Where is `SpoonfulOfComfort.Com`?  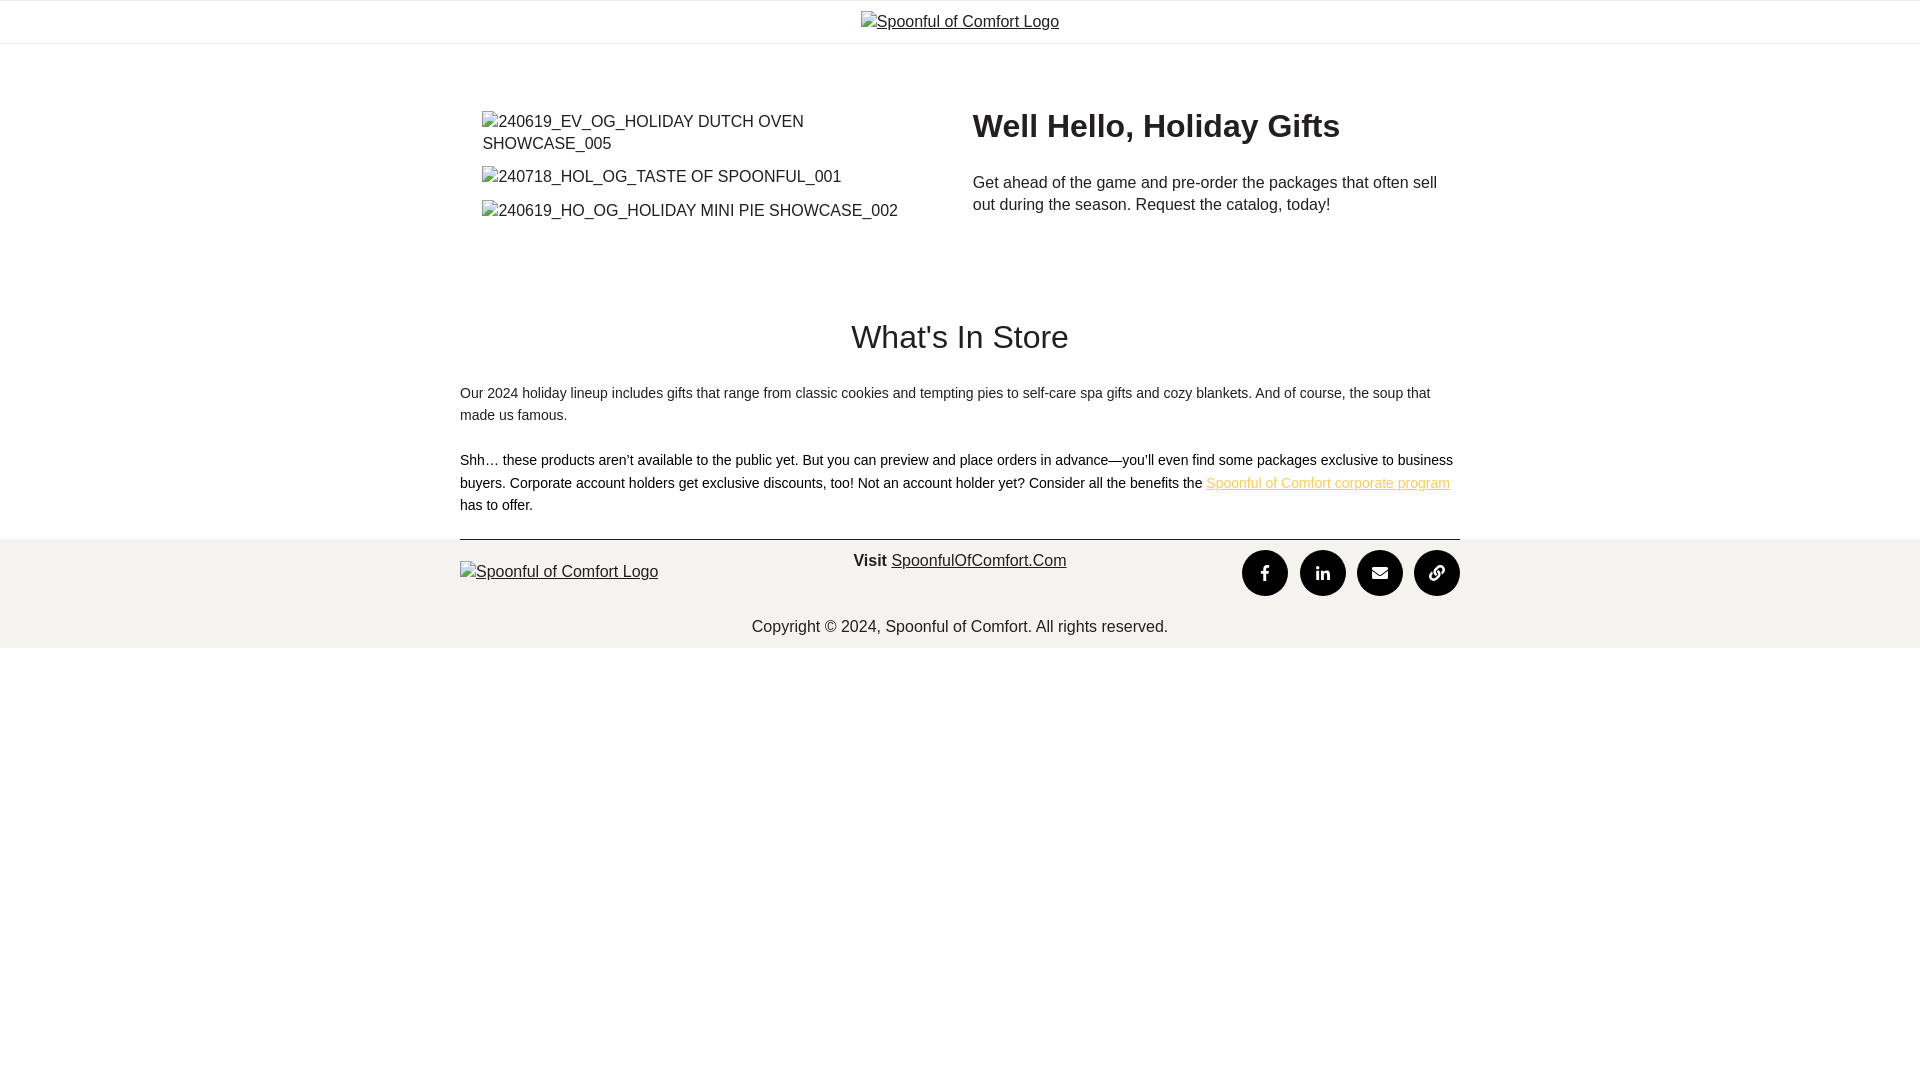 SpoonfulOfComfort.Com is located at coordinates (978, 560).